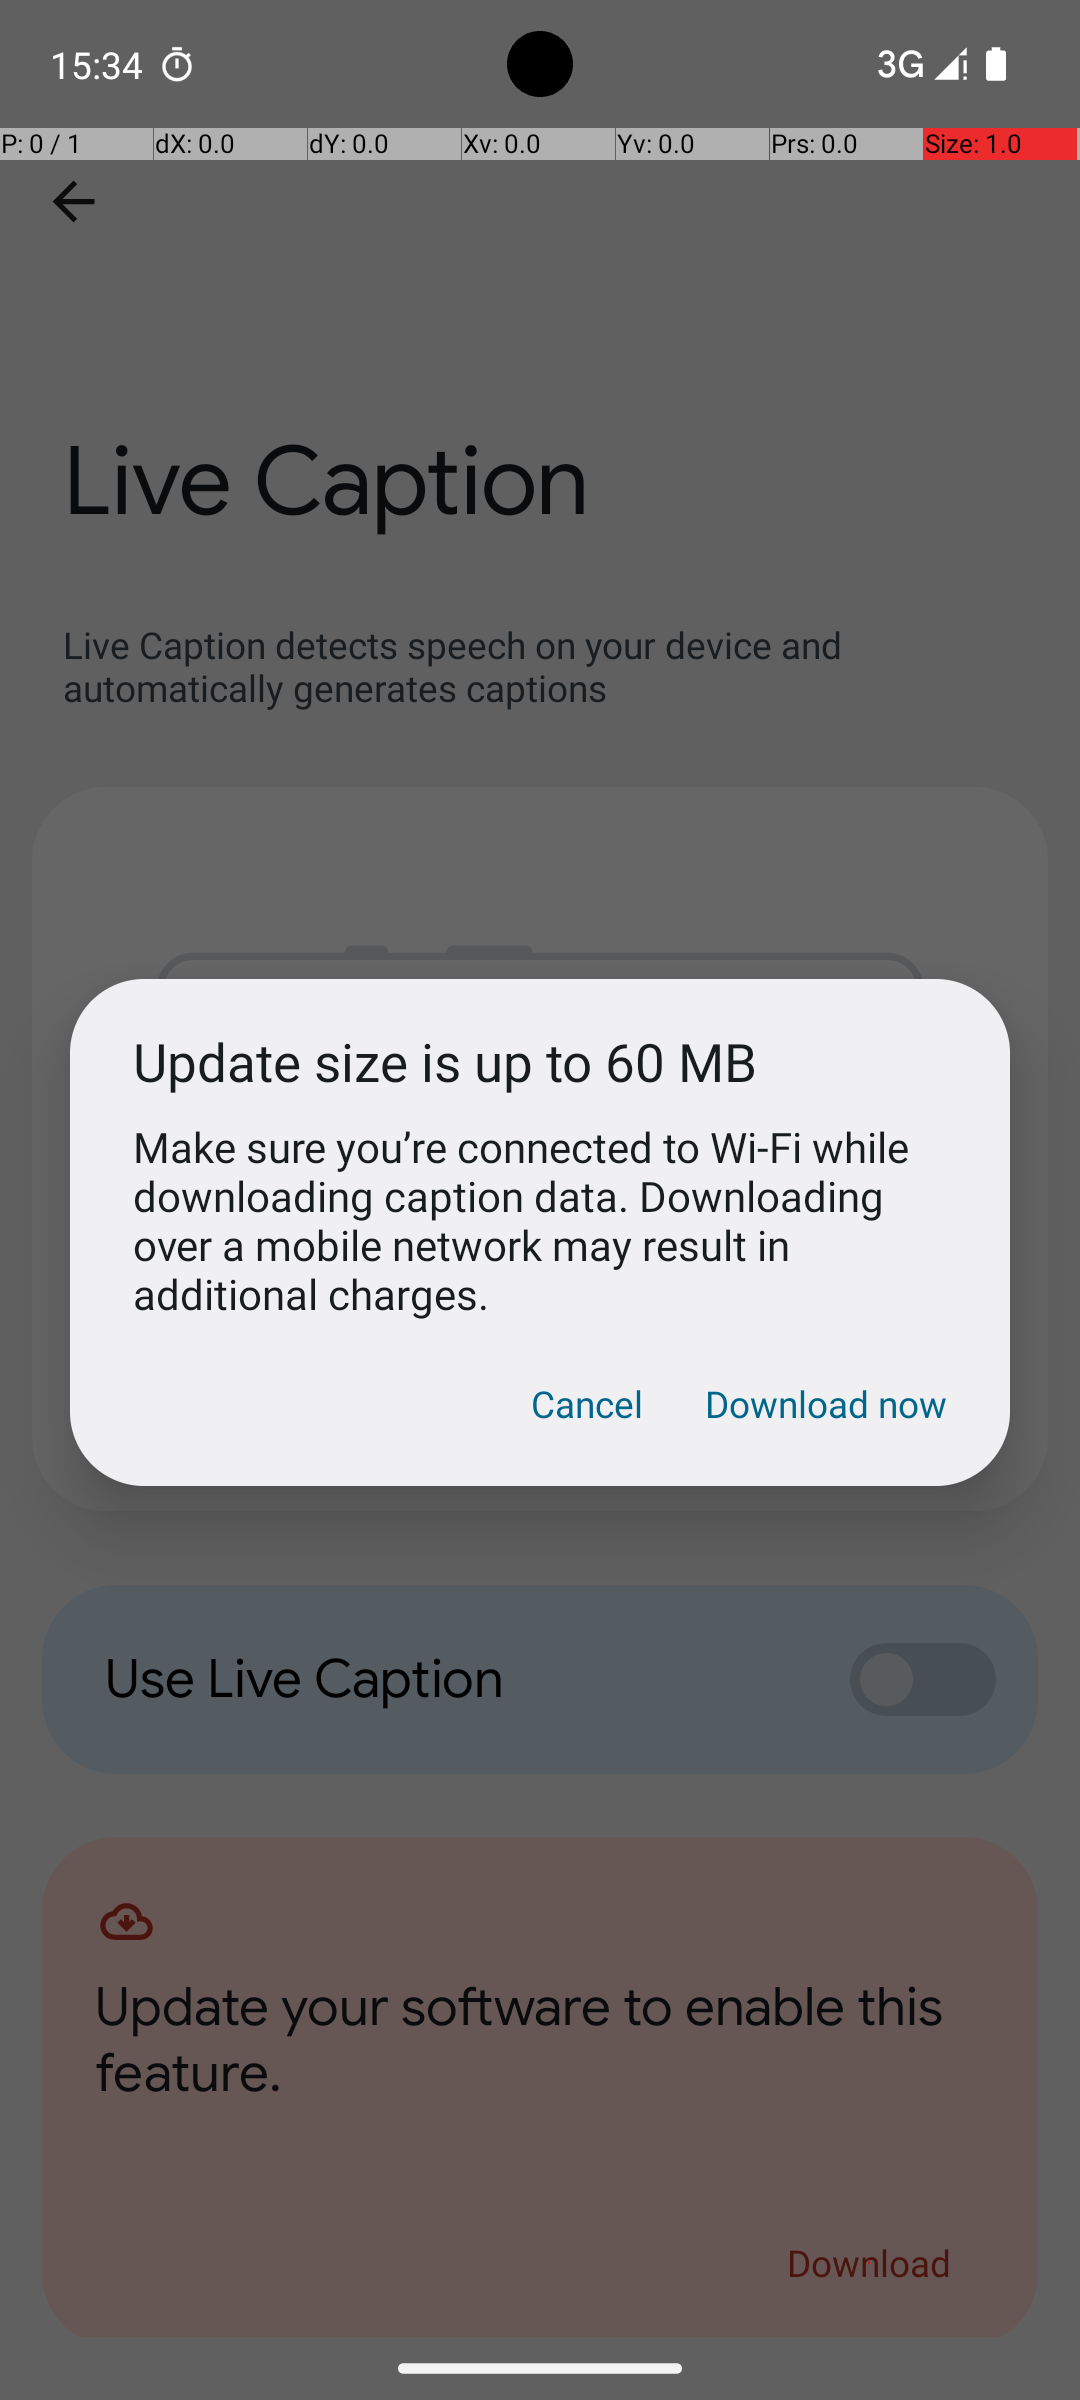  Describe the element at coordinates (826, 1404) in the screenshot. I see `Download now` at that location.